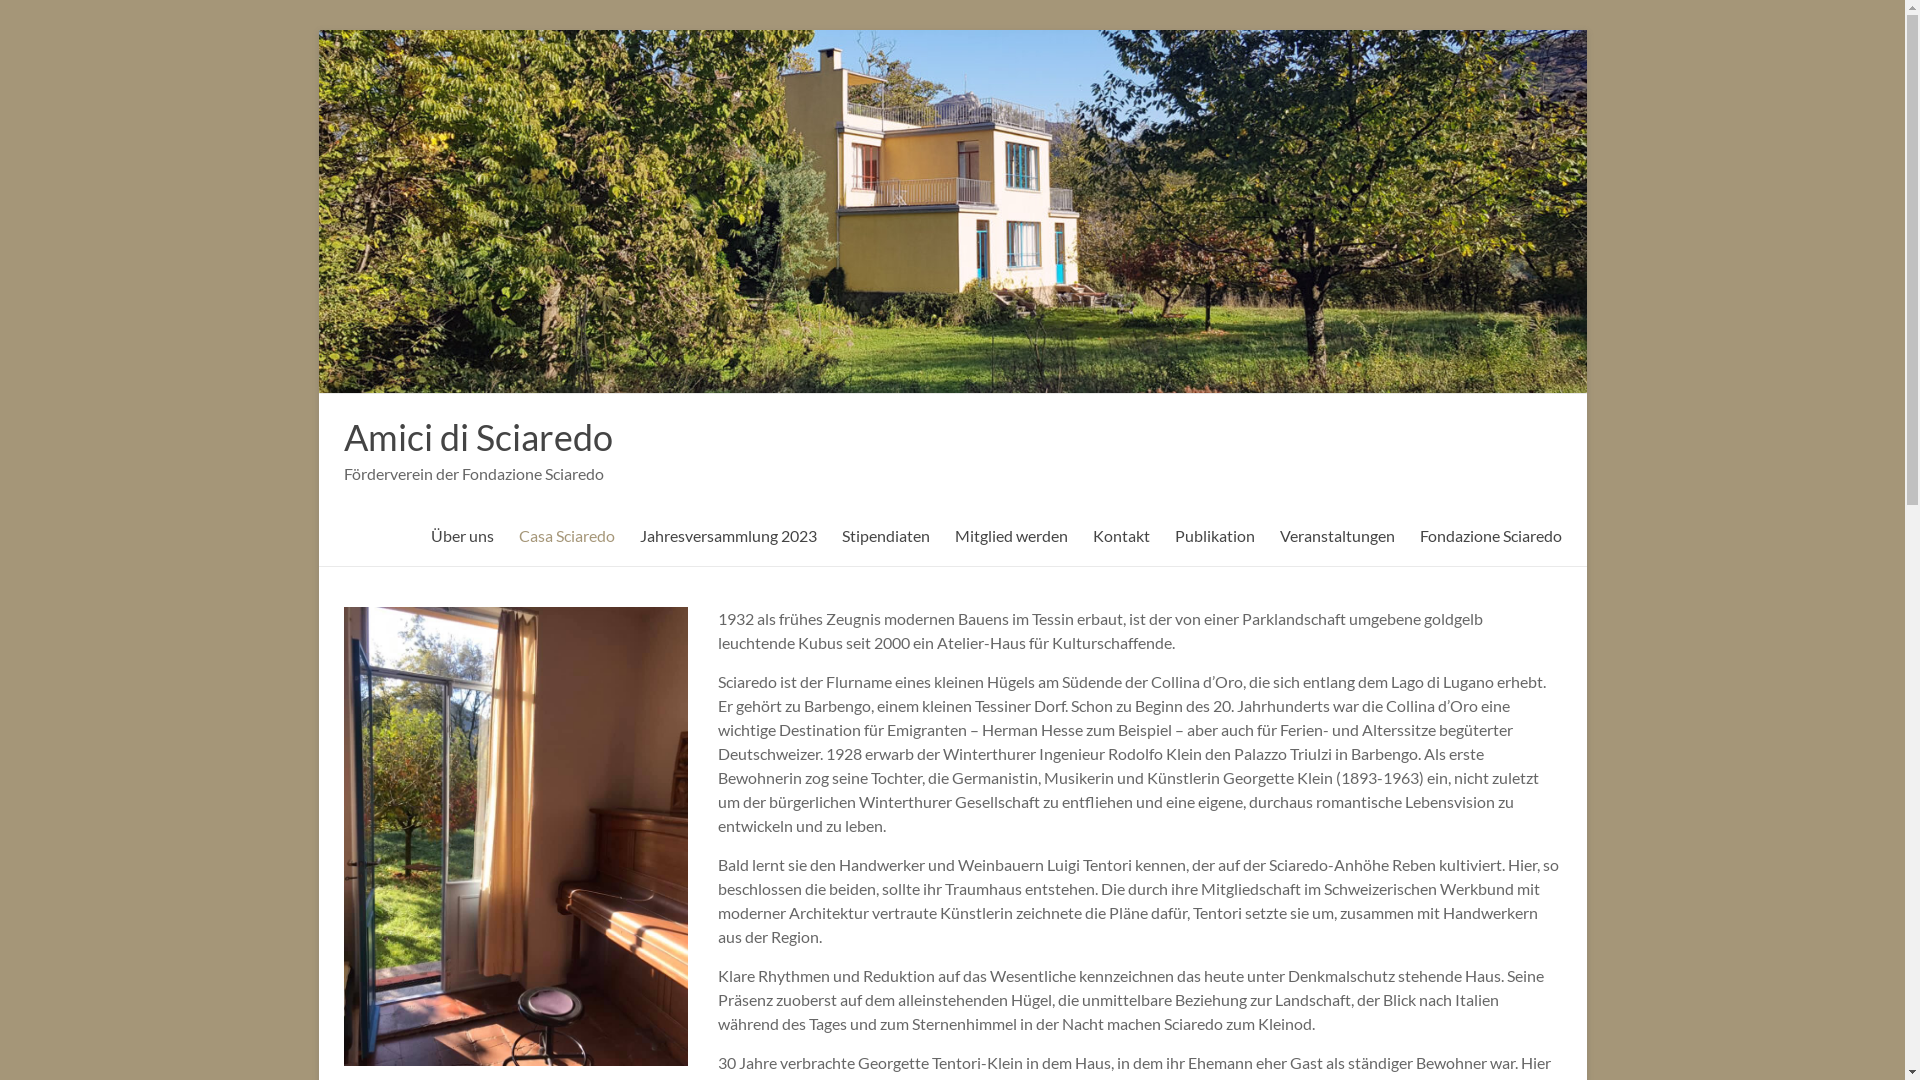 This screenshot has height=1080, width=1920. I want to click on Jahresversammlung 2023, so click(728, 536).